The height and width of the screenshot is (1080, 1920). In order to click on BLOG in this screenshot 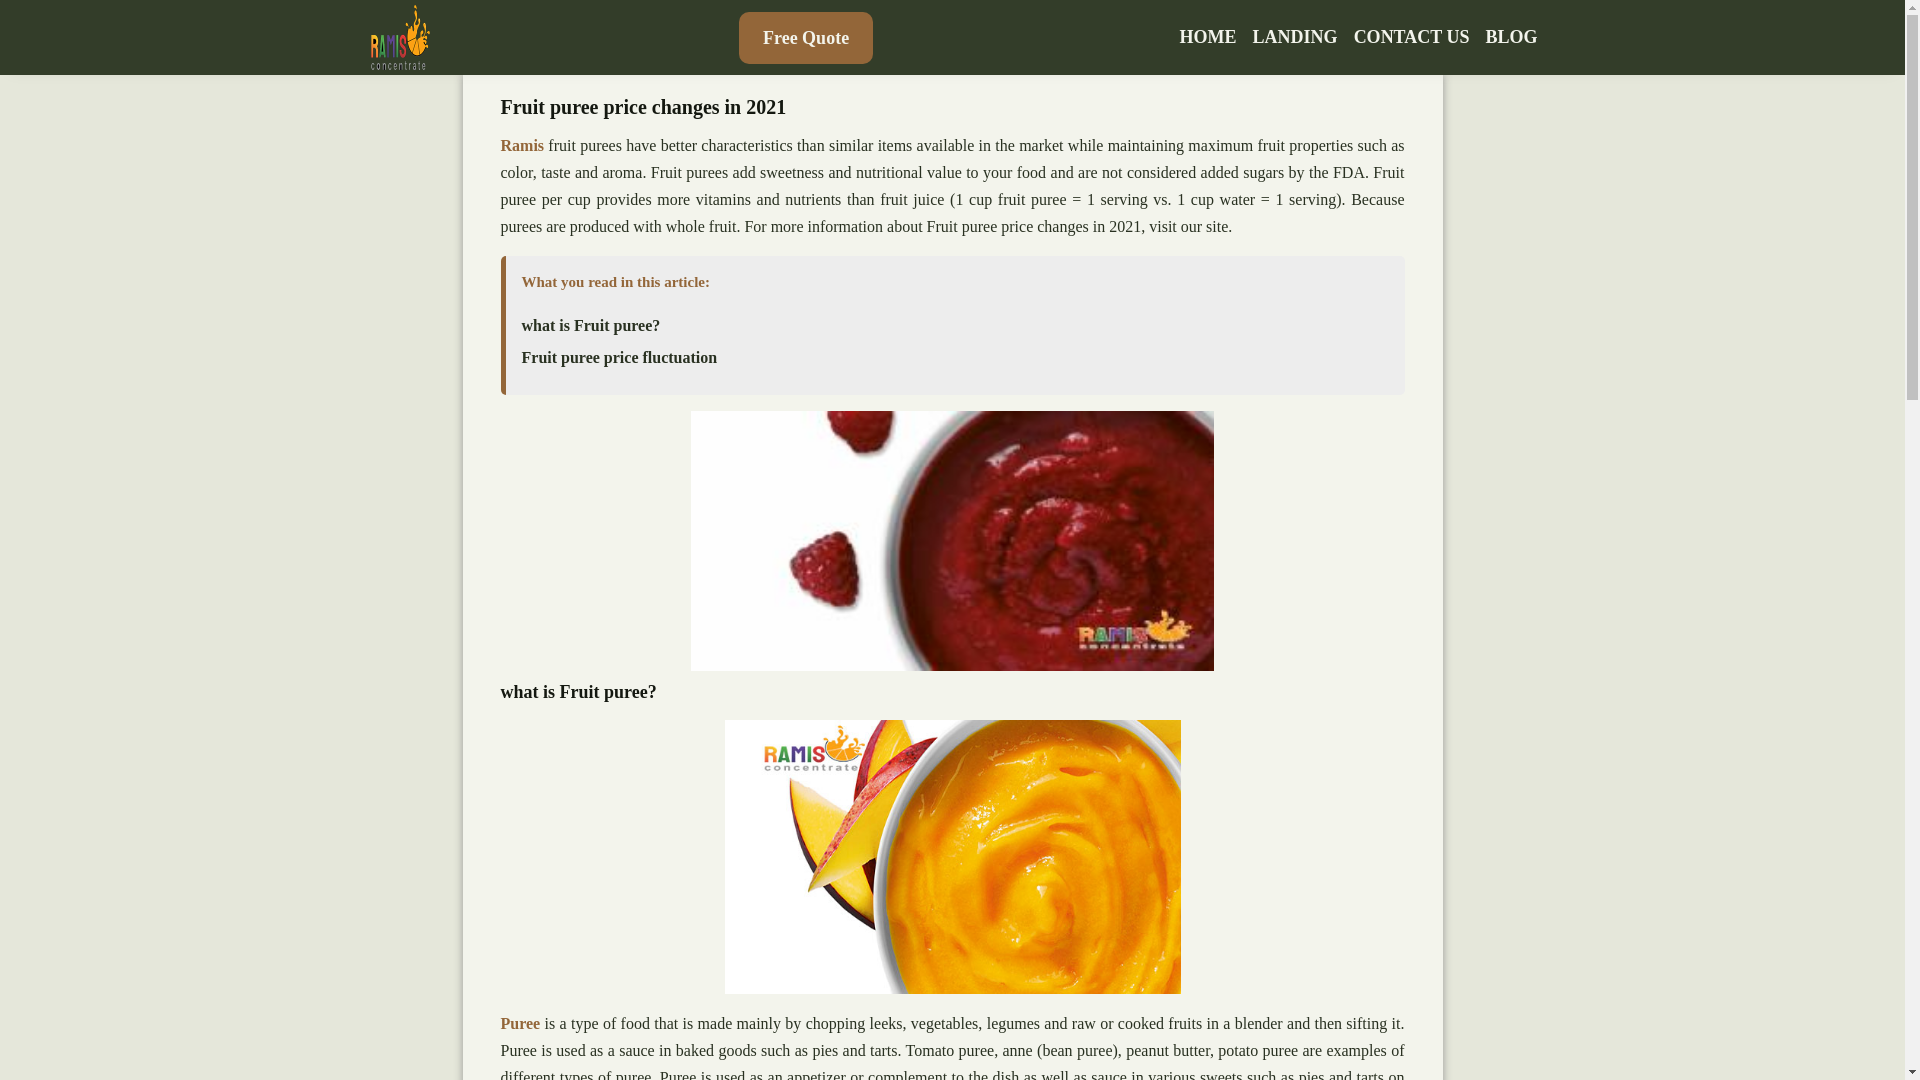, I will do `click(1510, 37)`.